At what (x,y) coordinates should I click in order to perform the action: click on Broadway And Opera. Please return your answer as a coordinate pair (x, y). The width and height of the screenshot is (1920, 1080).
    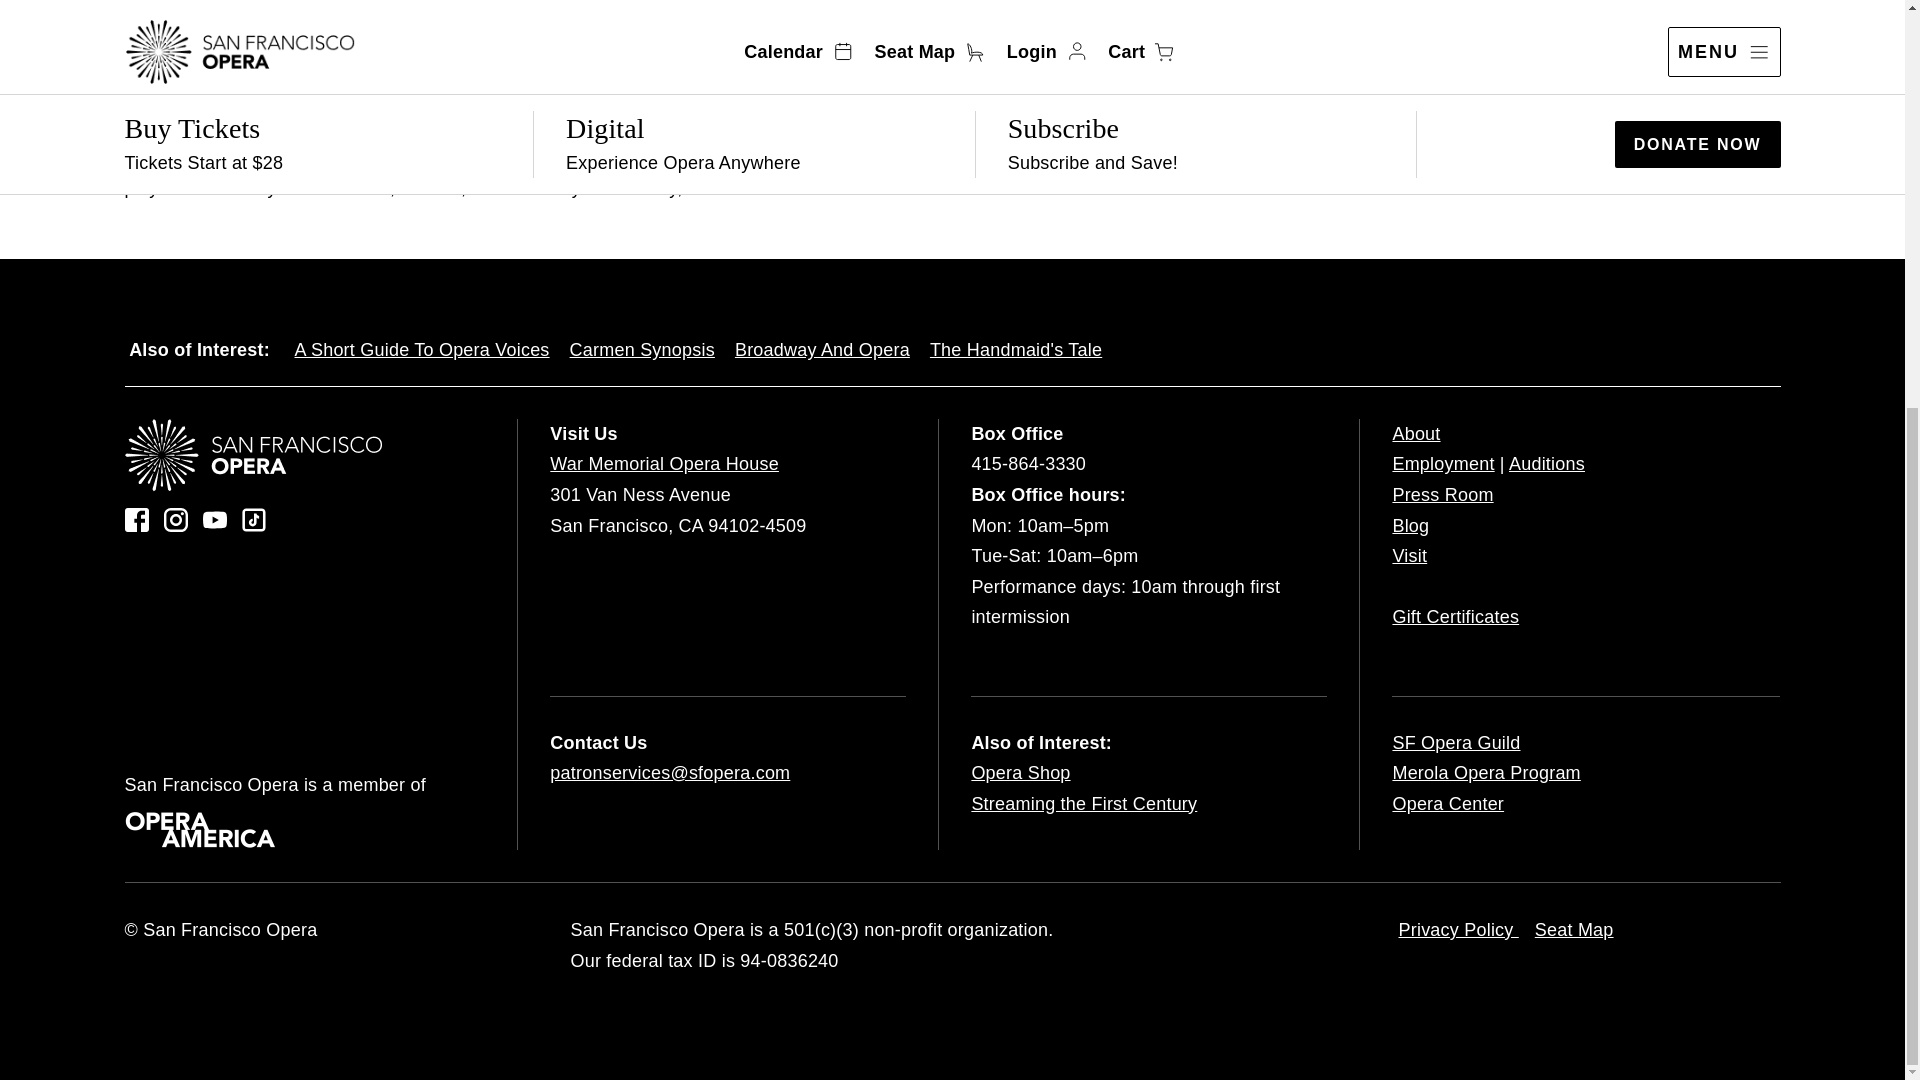
    Looking at the image, I should click on (822, 350).